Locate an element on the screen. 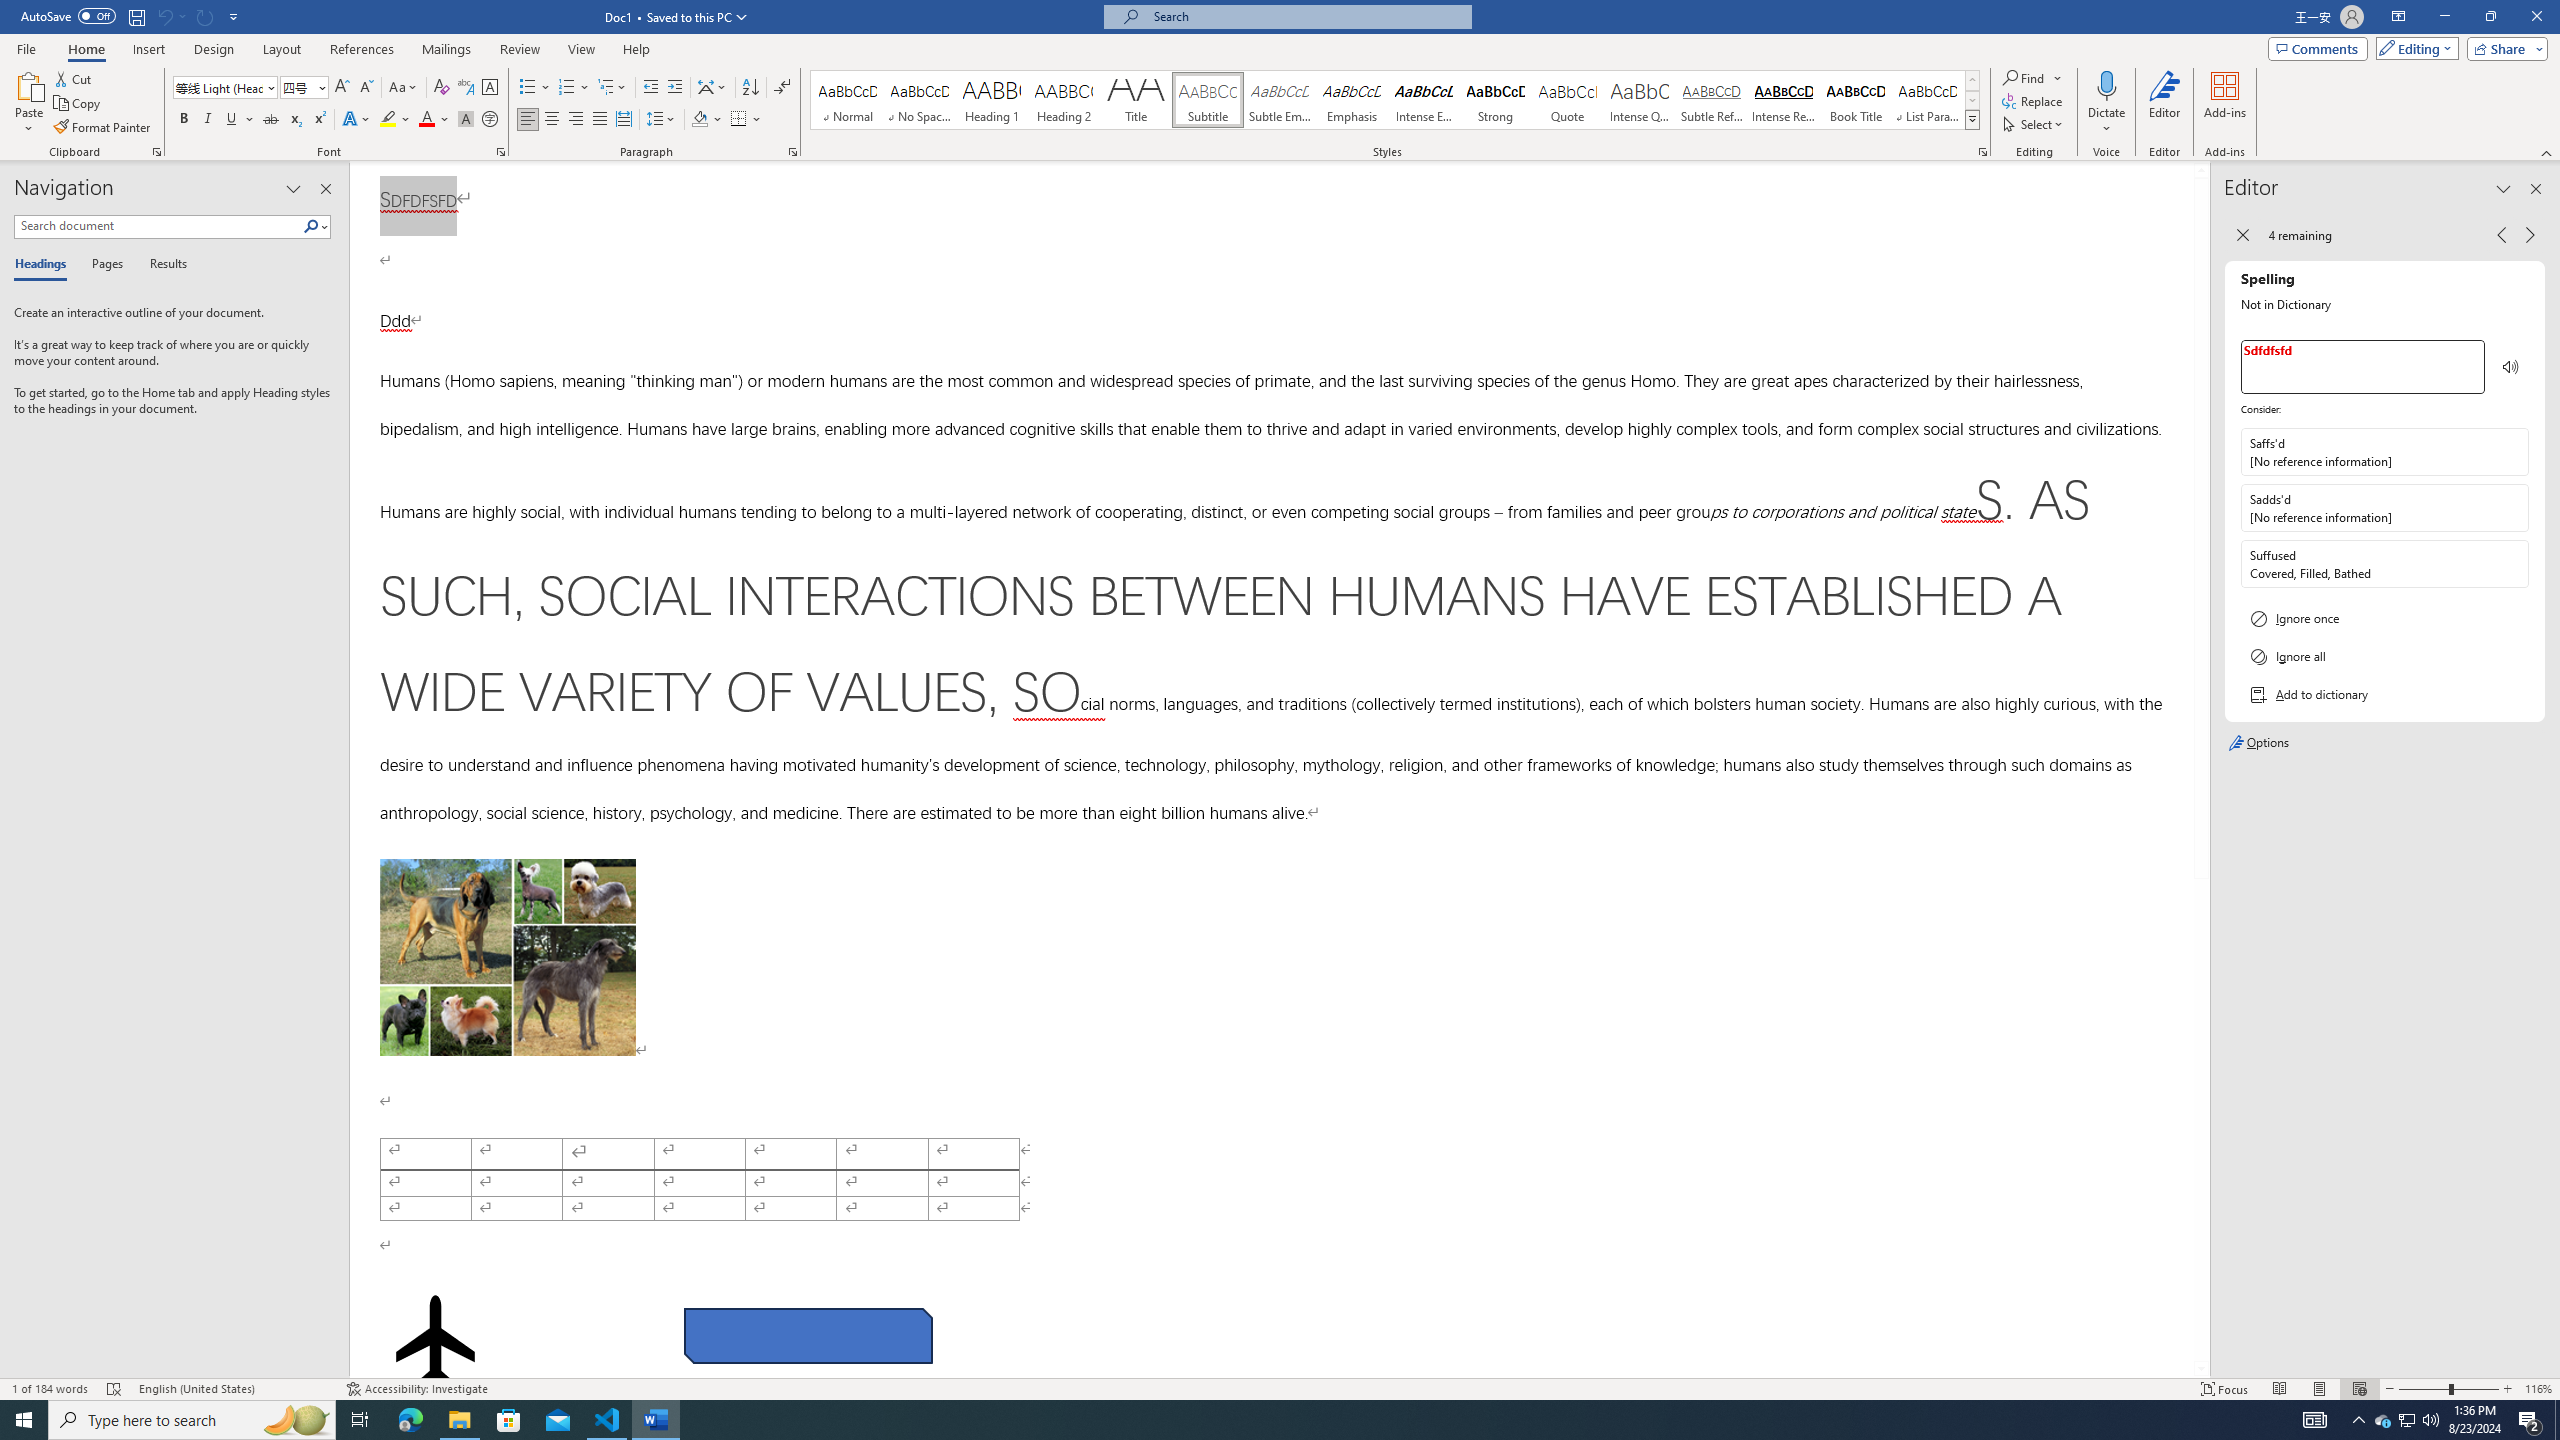 Image resolution: width=2560 pixels, height=1440 pixels. Book Title is located at coordinates (1856, 100).